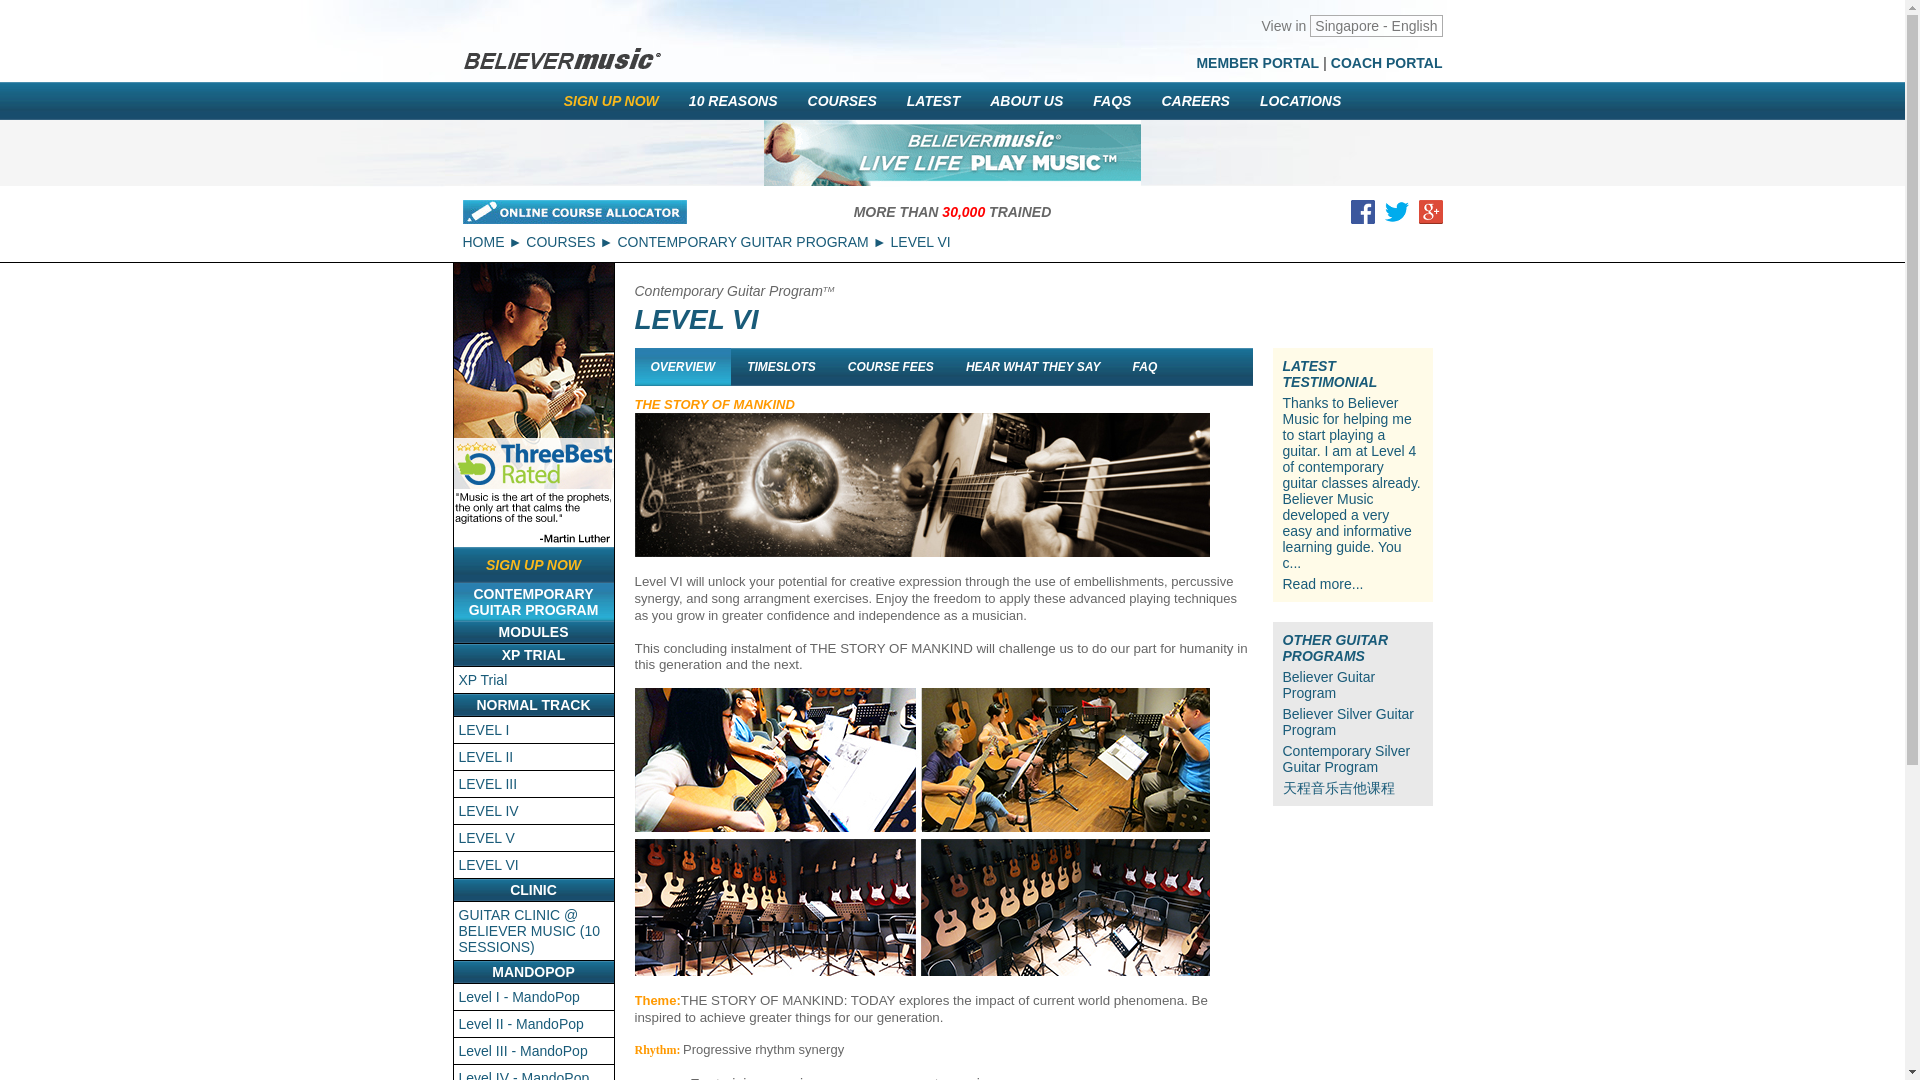 The width and height of the screenshot is (1920, 1080). I want to click on SIGN UP NOW, so click(611, 100).